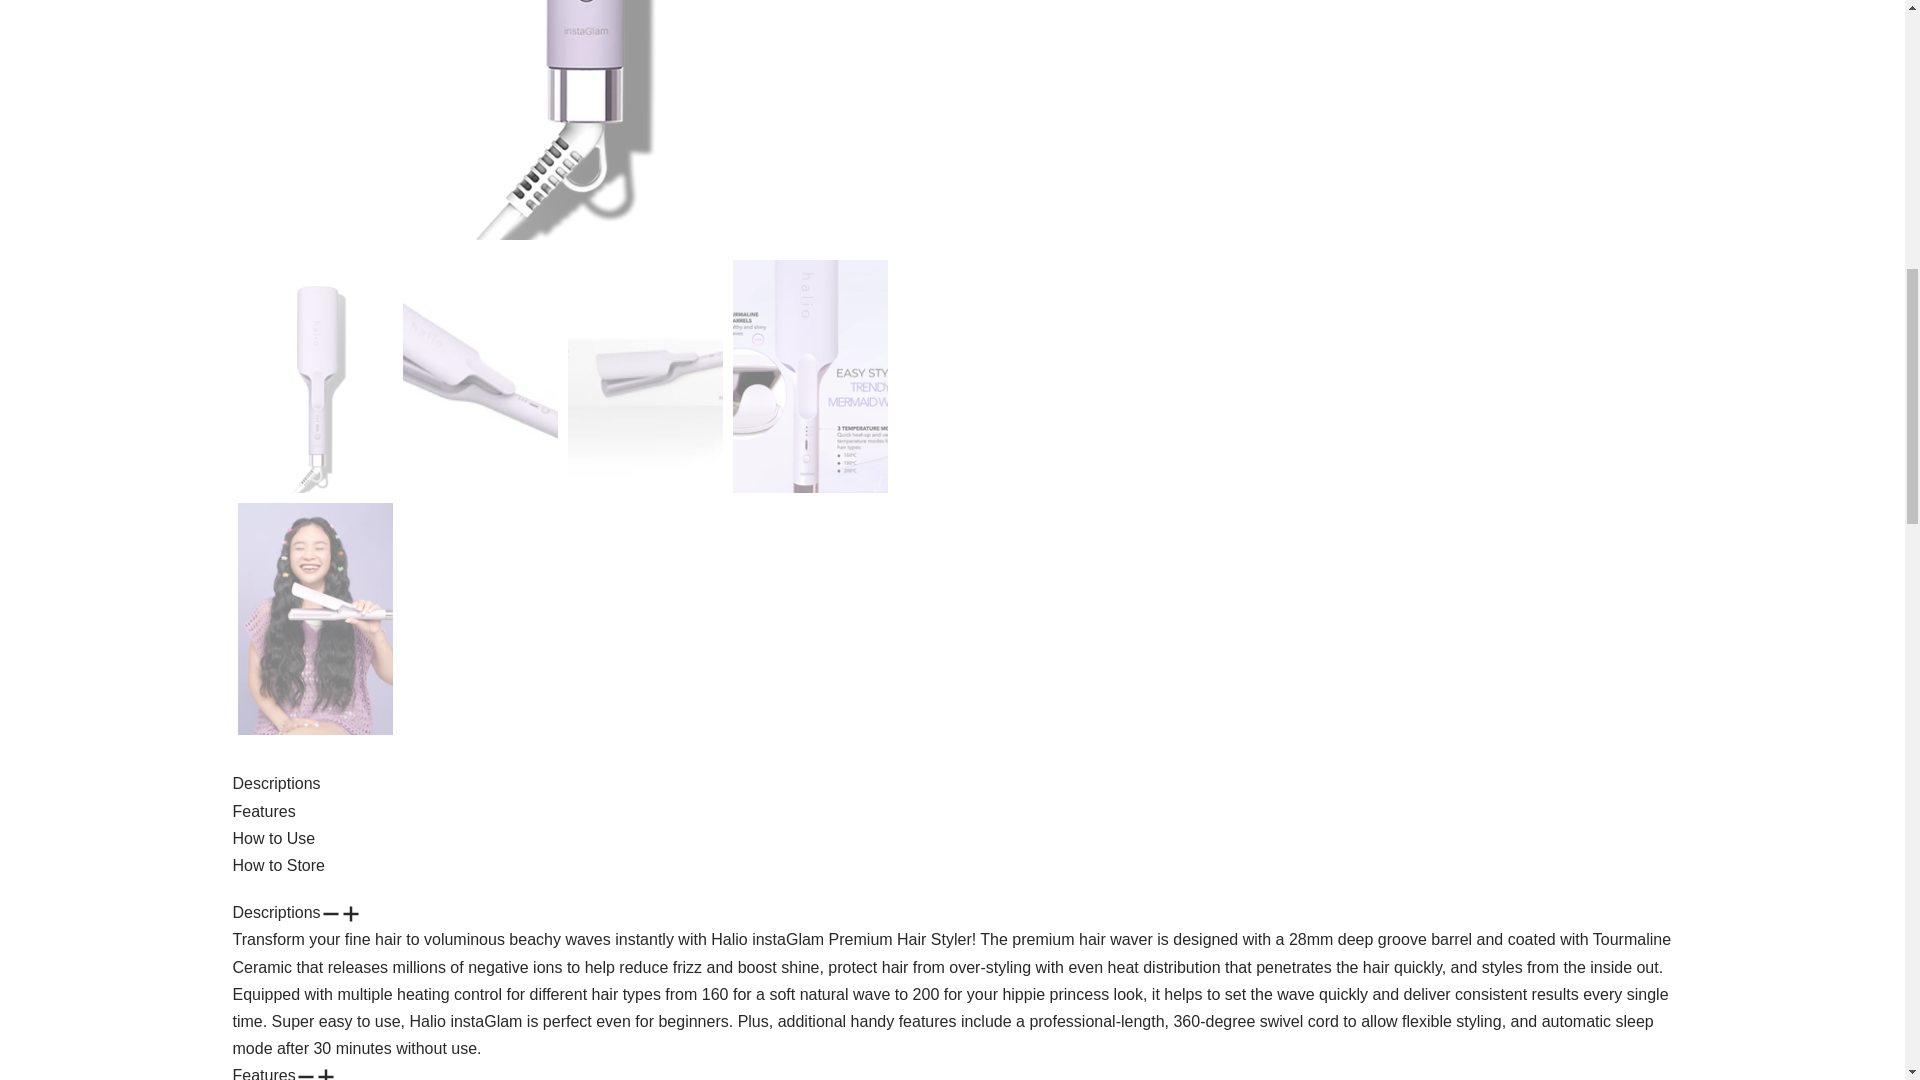 The image size is (1920, 1080). I want to click on instaGlam Premium Hair Styler, so click(576, 120).